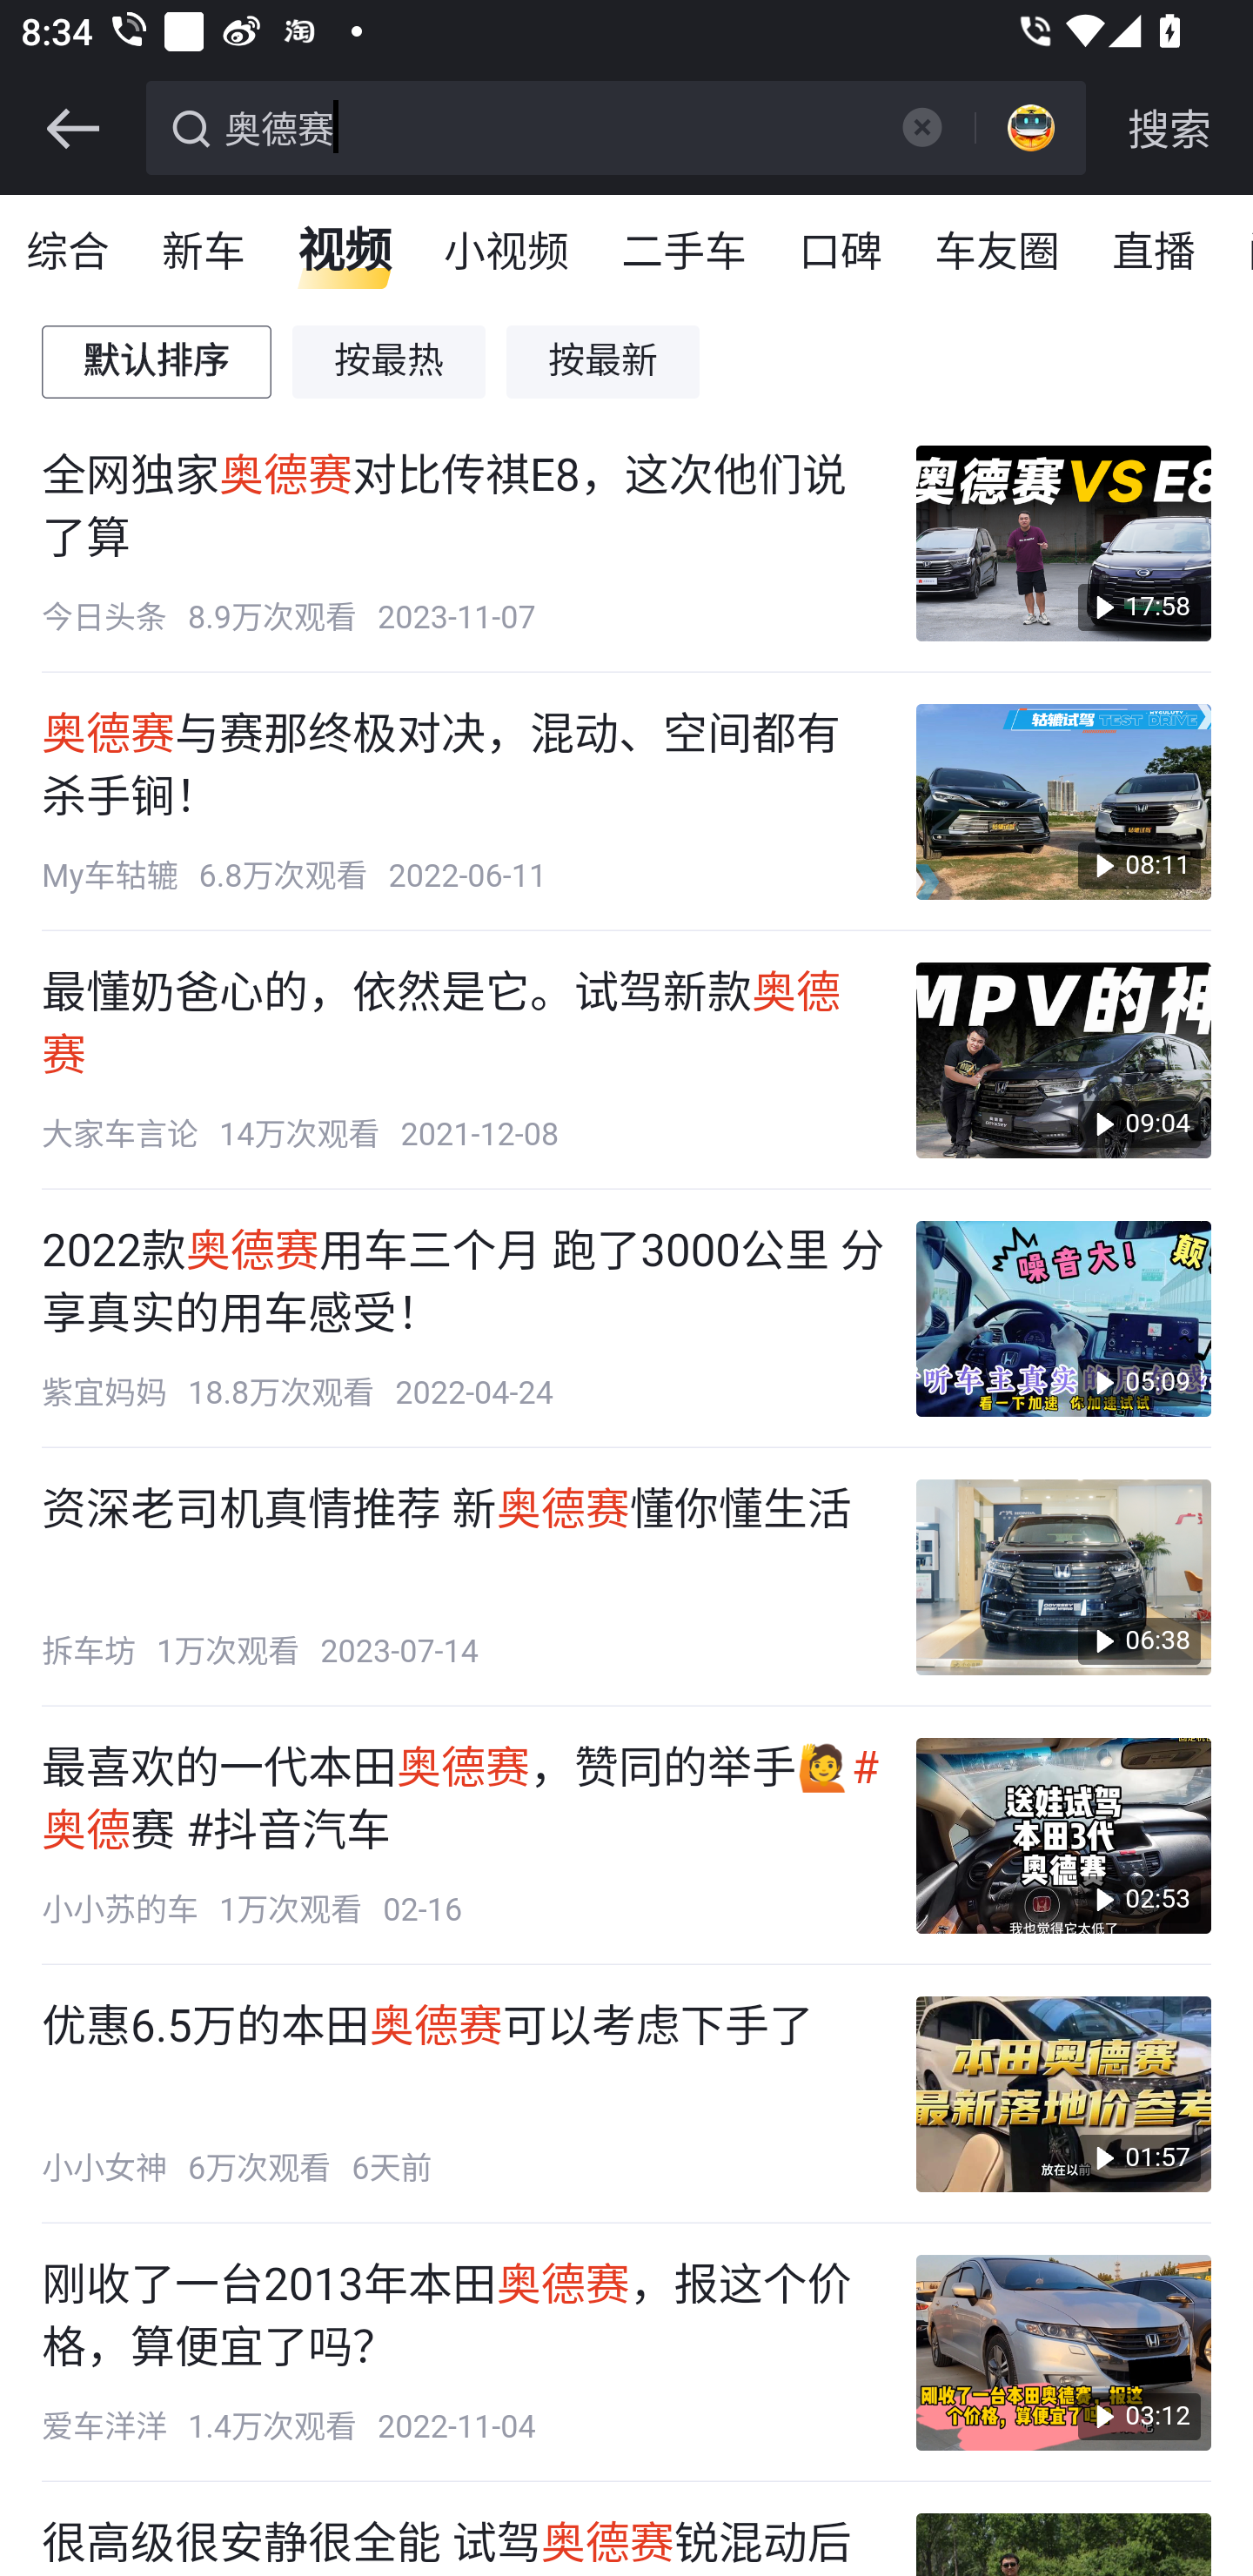  Describe the element at coordinates (841, 252) in the screenshot. I see `口碑` at that location.